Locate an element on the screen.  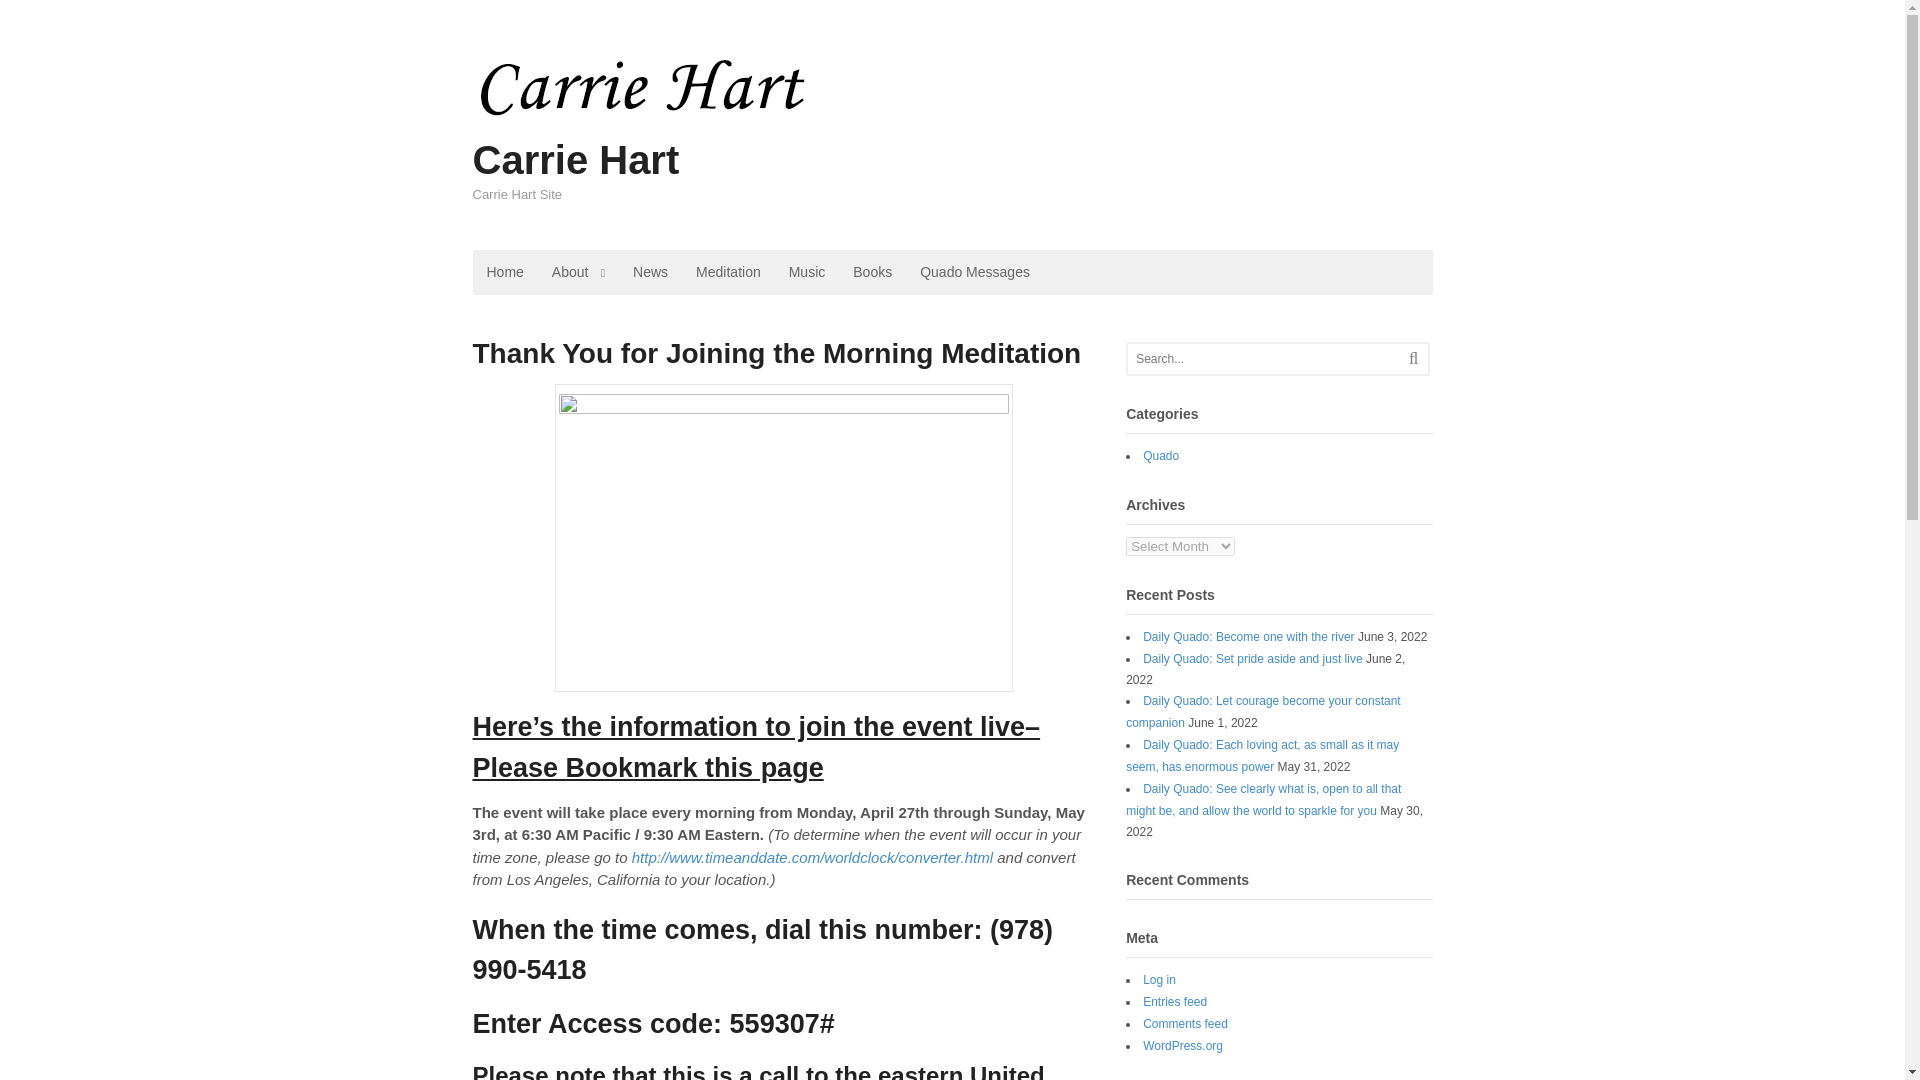
Home is located at coordinates (504, 272).